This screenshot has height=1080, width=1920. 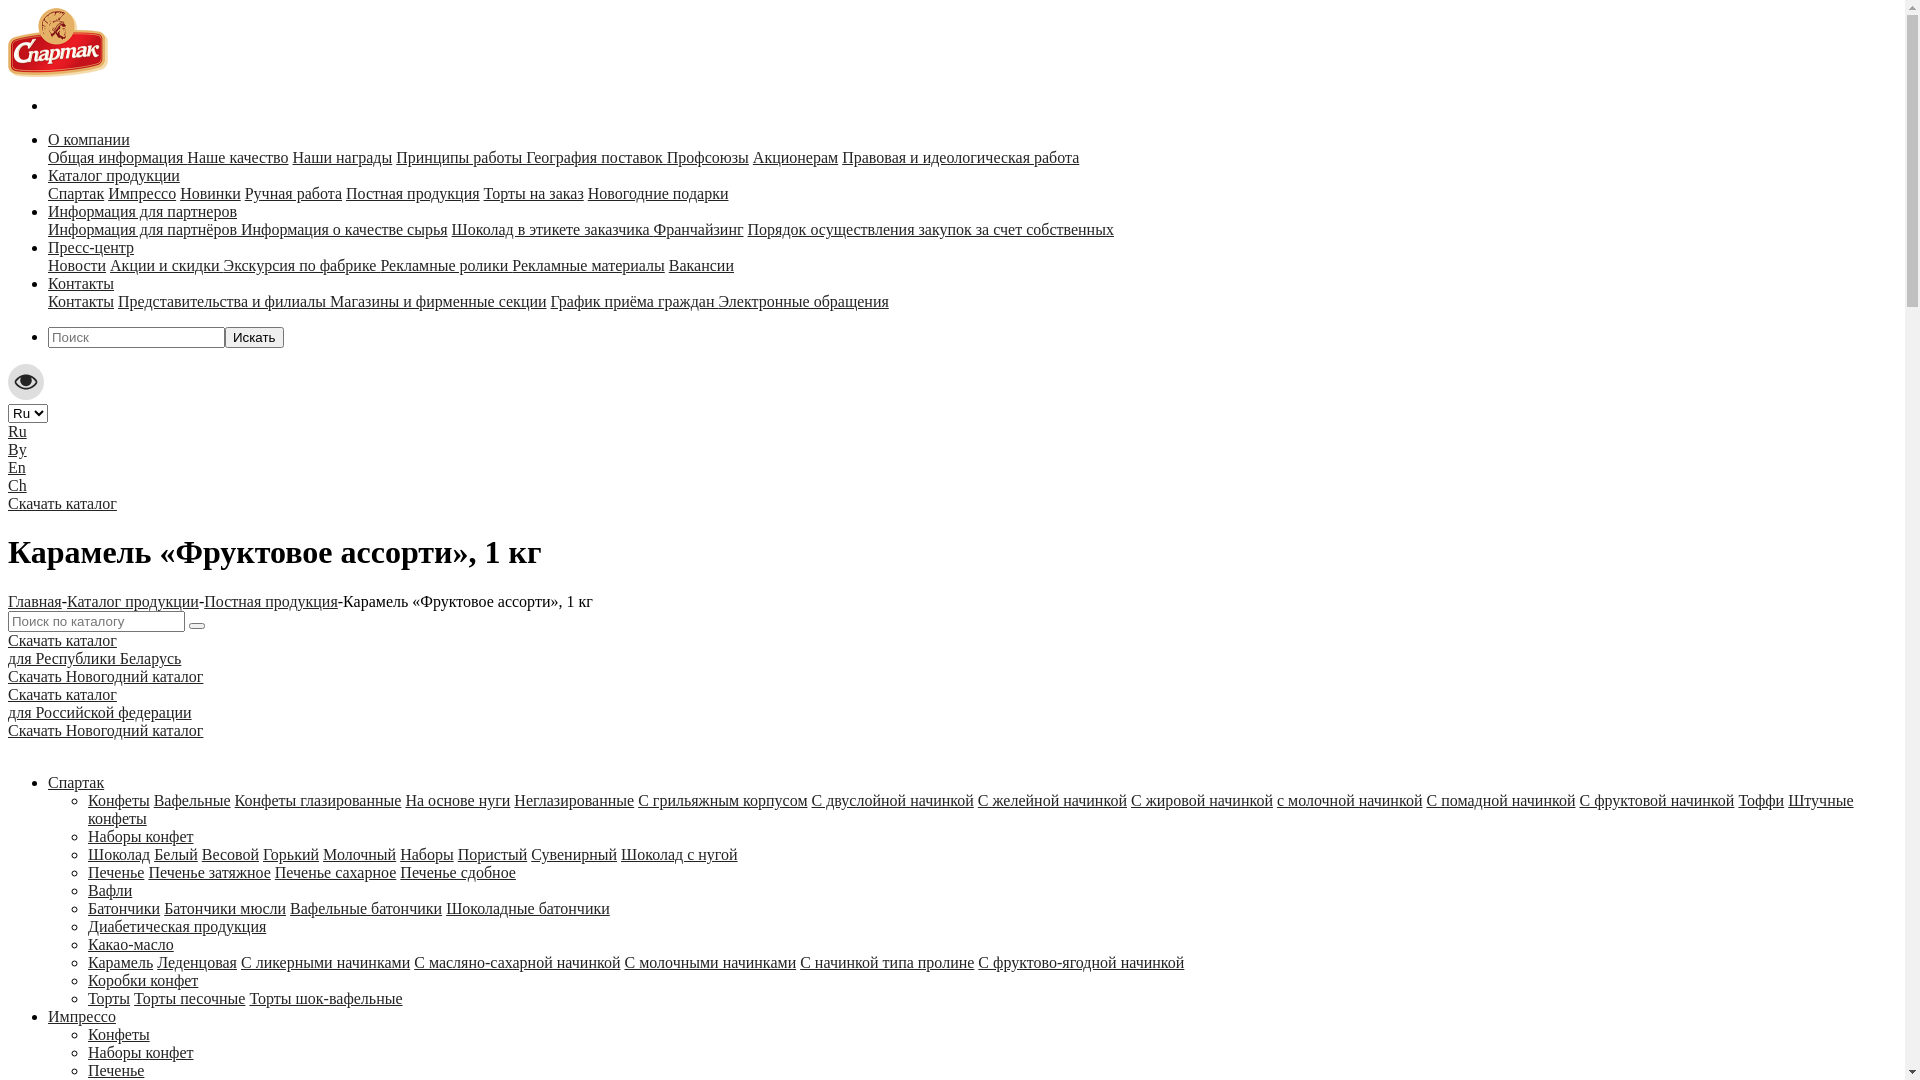 What do you see at coordinates (18, 486) in the screenshot?
I see `Ch` at bounding box center [18, 486].